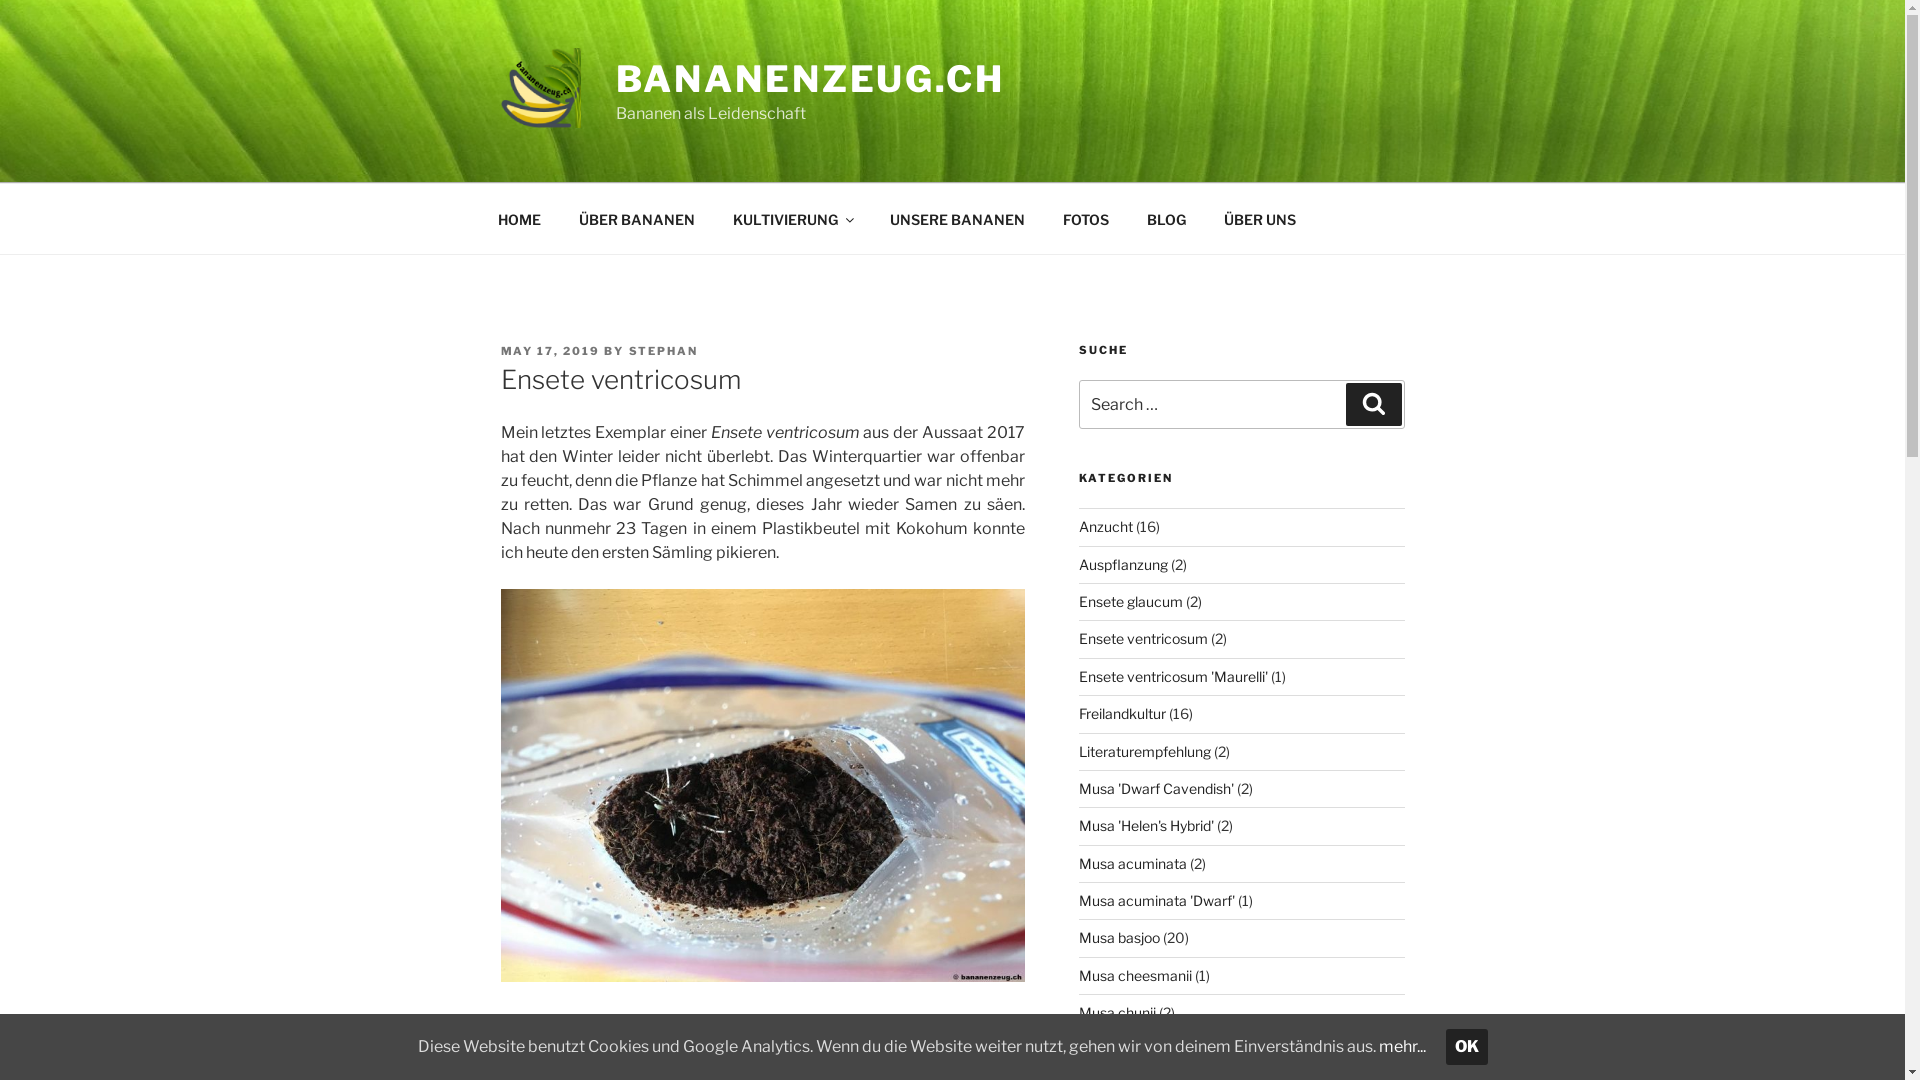  What do you see at coordinates (1122, 714) in the screenshot?
I see `Freilandkultur` at bounding box center [1122, 714].